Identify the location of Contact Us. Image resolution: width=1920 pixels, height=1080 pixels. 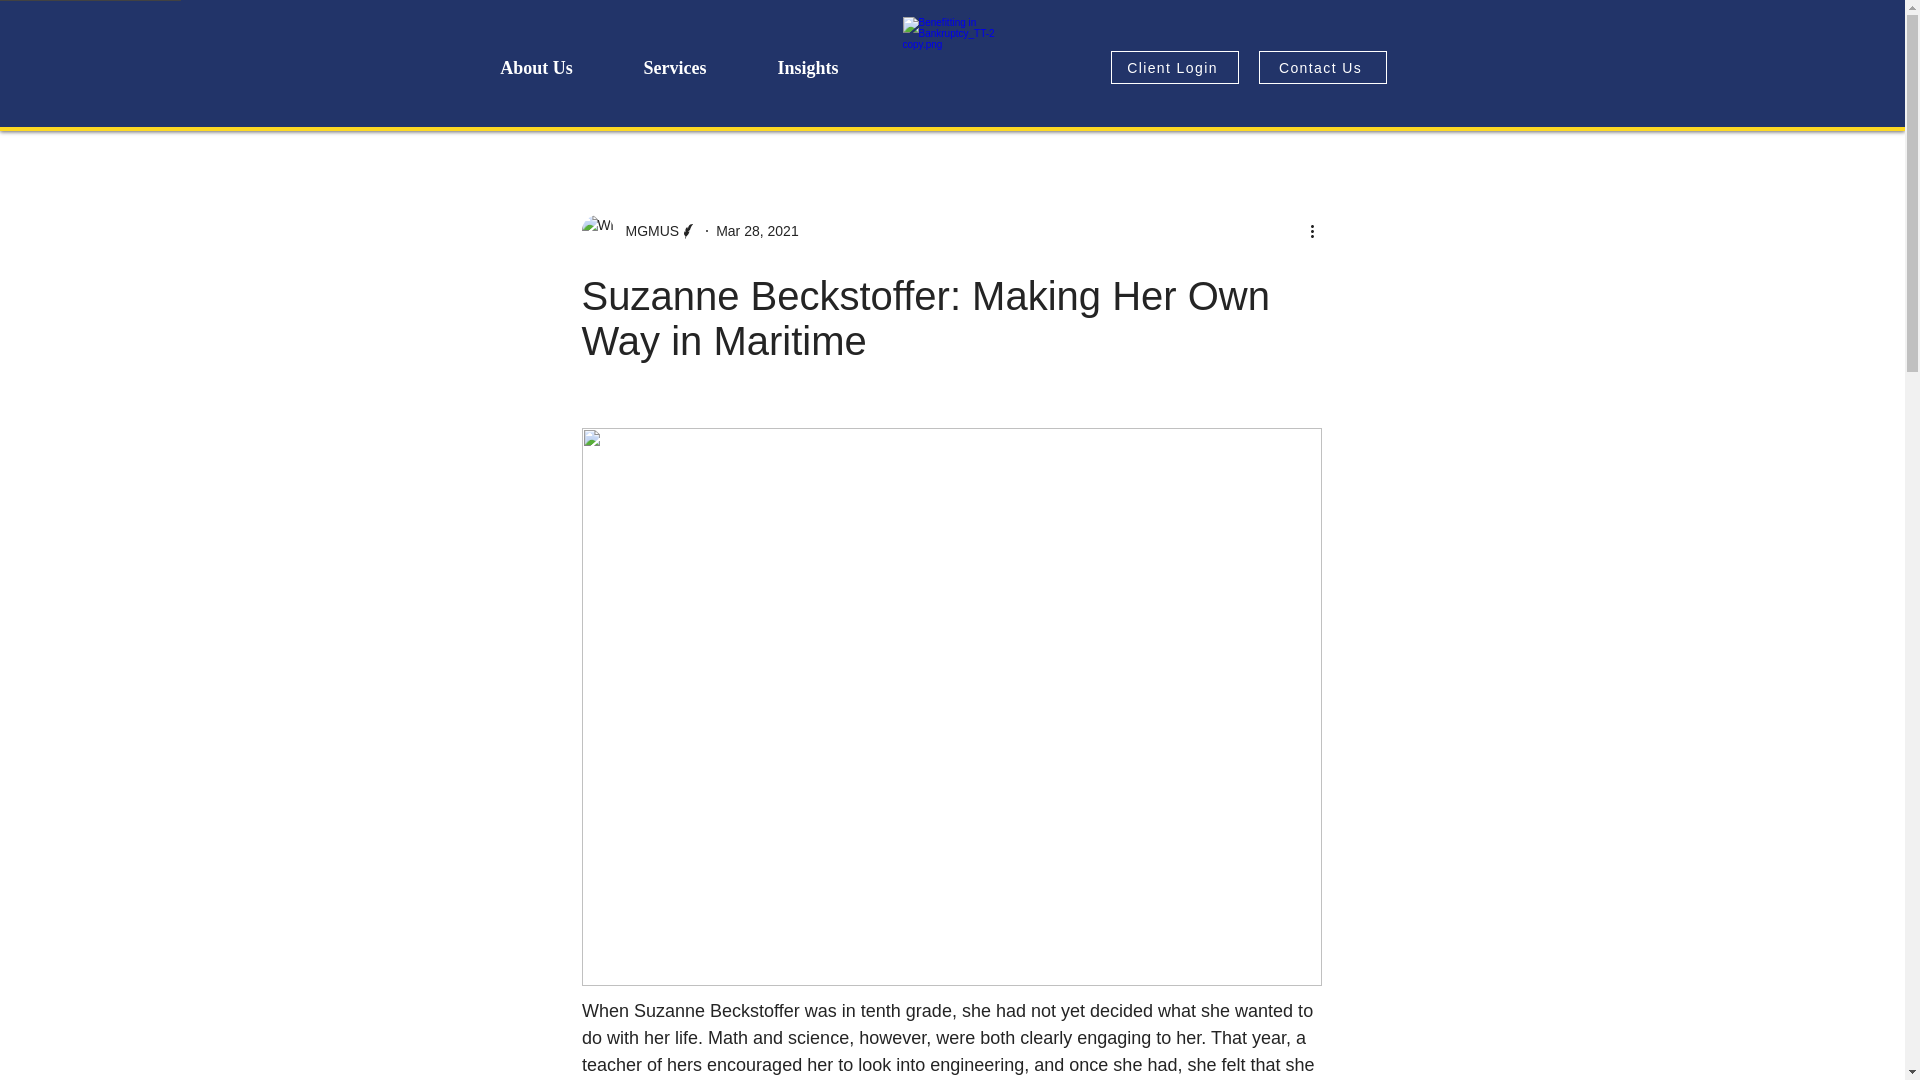
(1322, 67).